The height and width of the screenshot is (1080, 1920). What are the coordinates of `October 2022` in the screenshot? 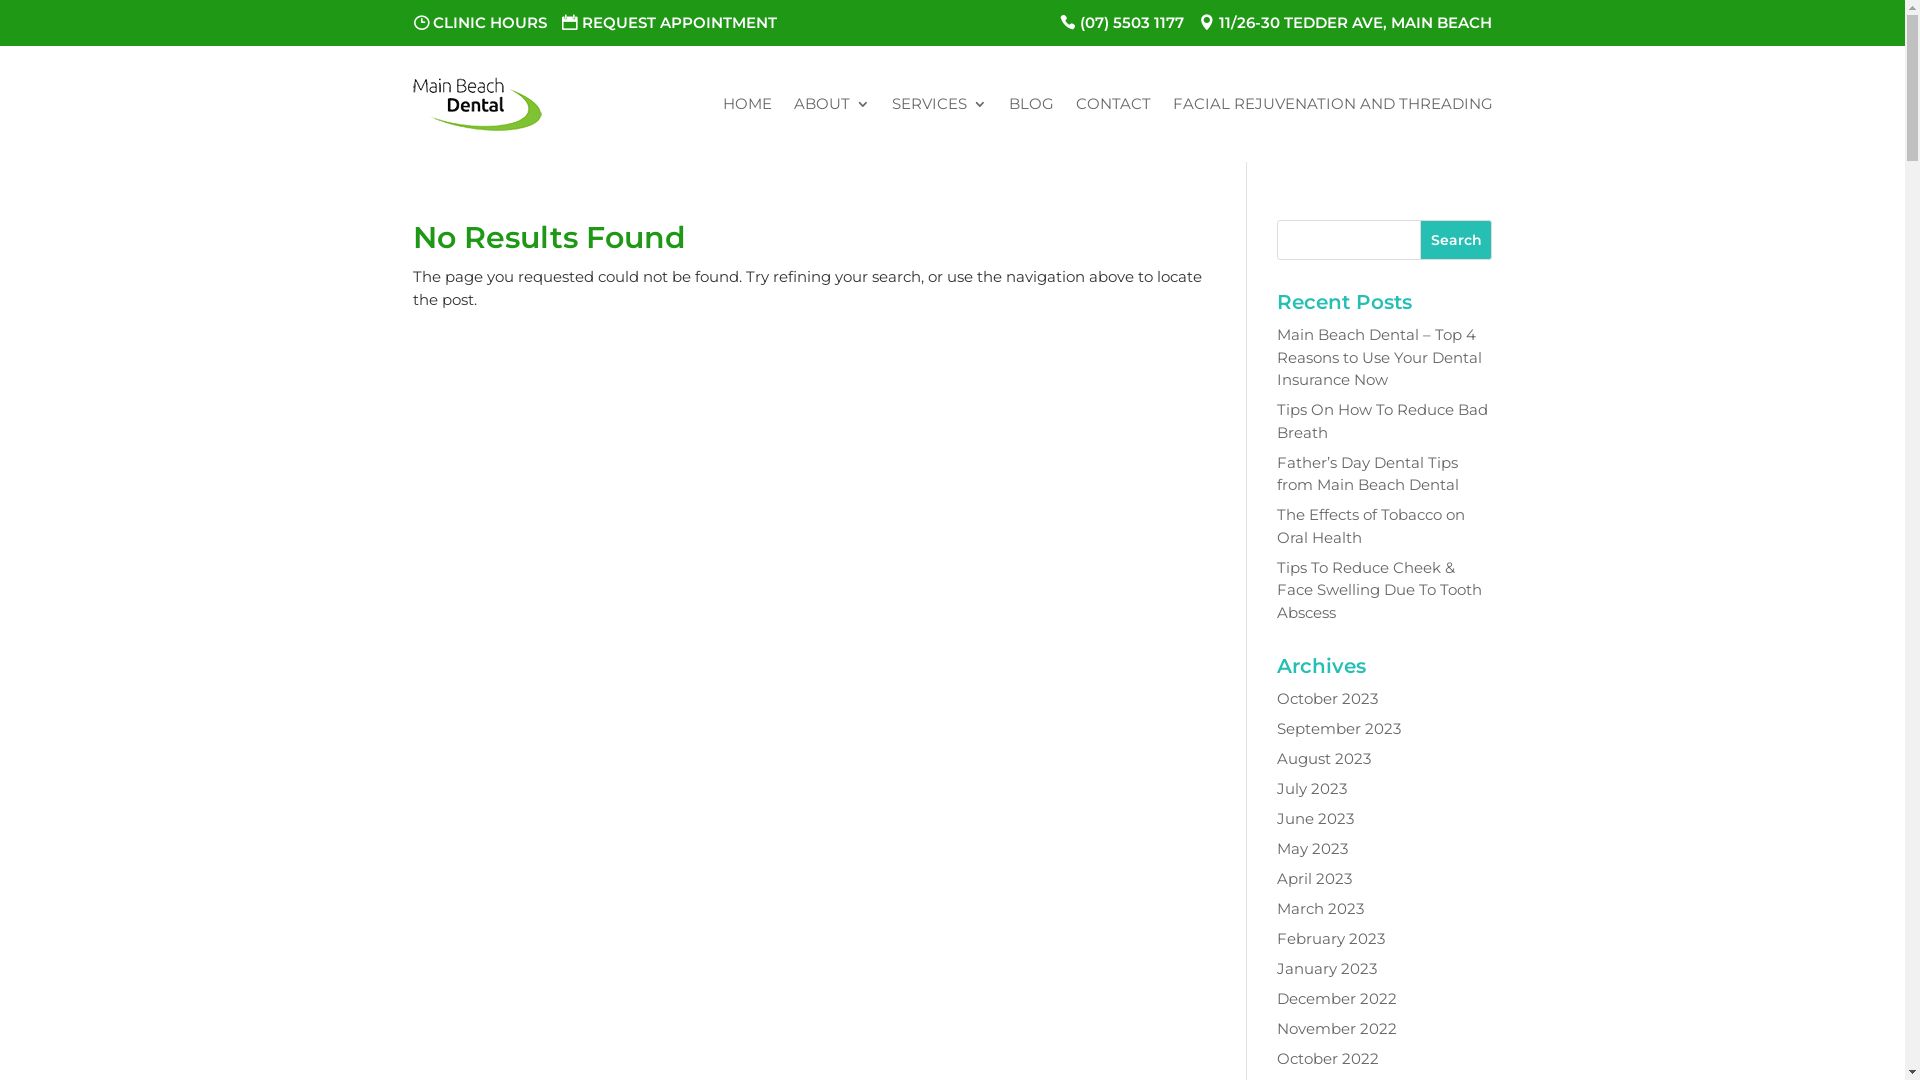 It's located at (1328, 1058).